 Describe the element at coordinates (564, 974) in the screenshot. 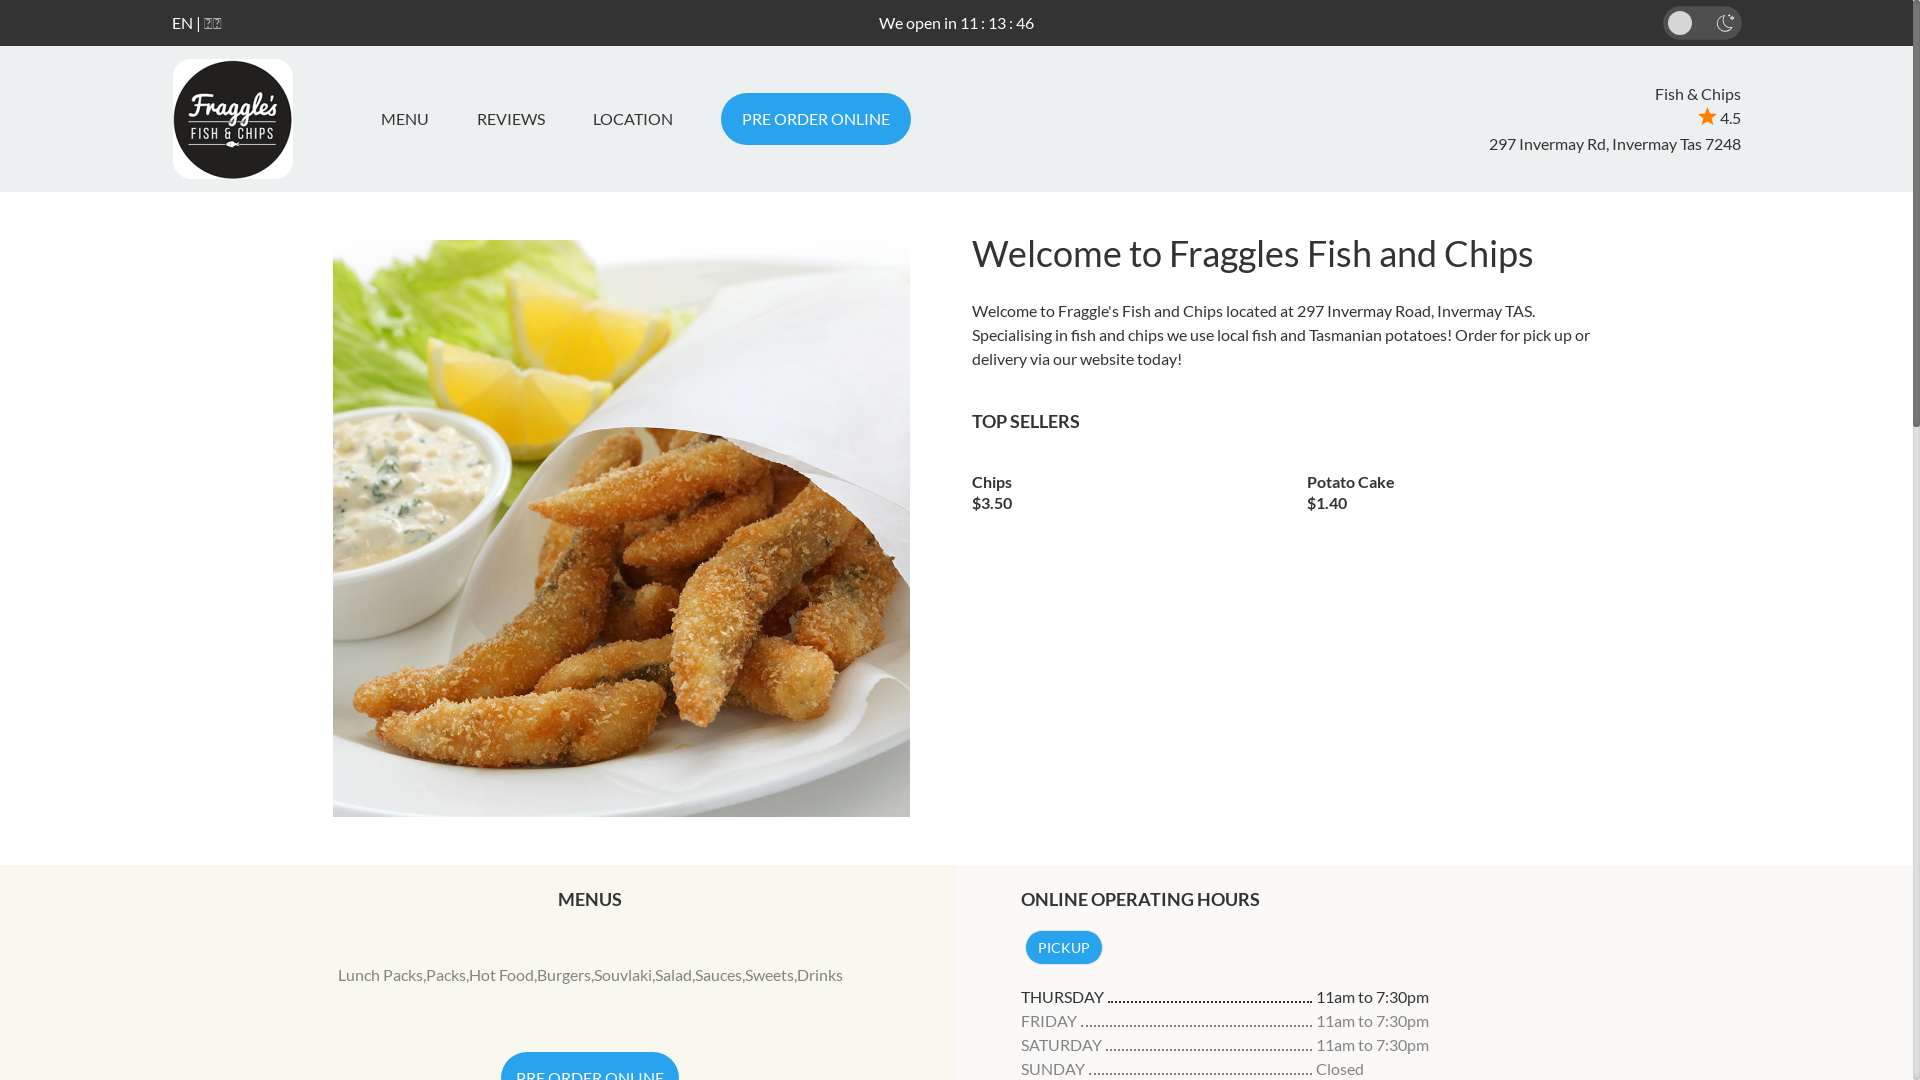

I see `Burgers` at that location.